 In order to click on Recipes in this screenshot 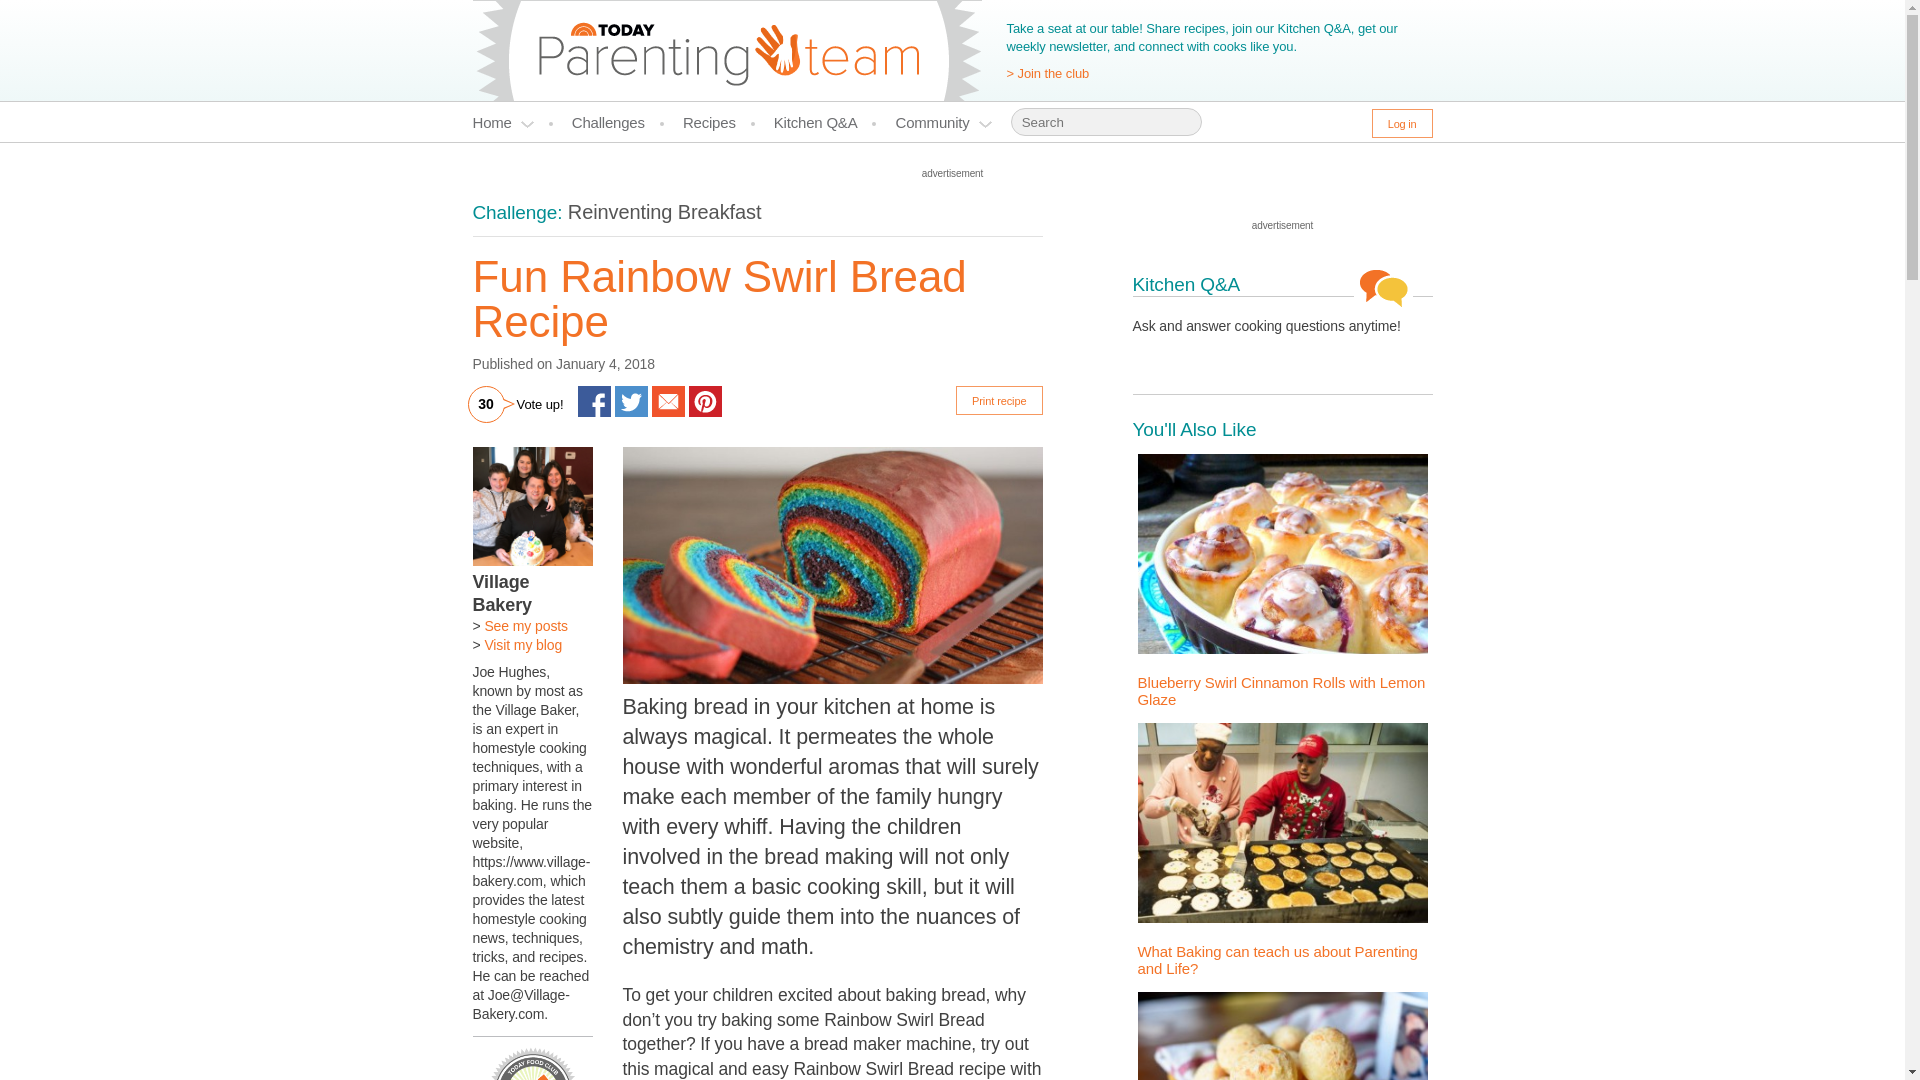, I will do `click(718, 122)`.